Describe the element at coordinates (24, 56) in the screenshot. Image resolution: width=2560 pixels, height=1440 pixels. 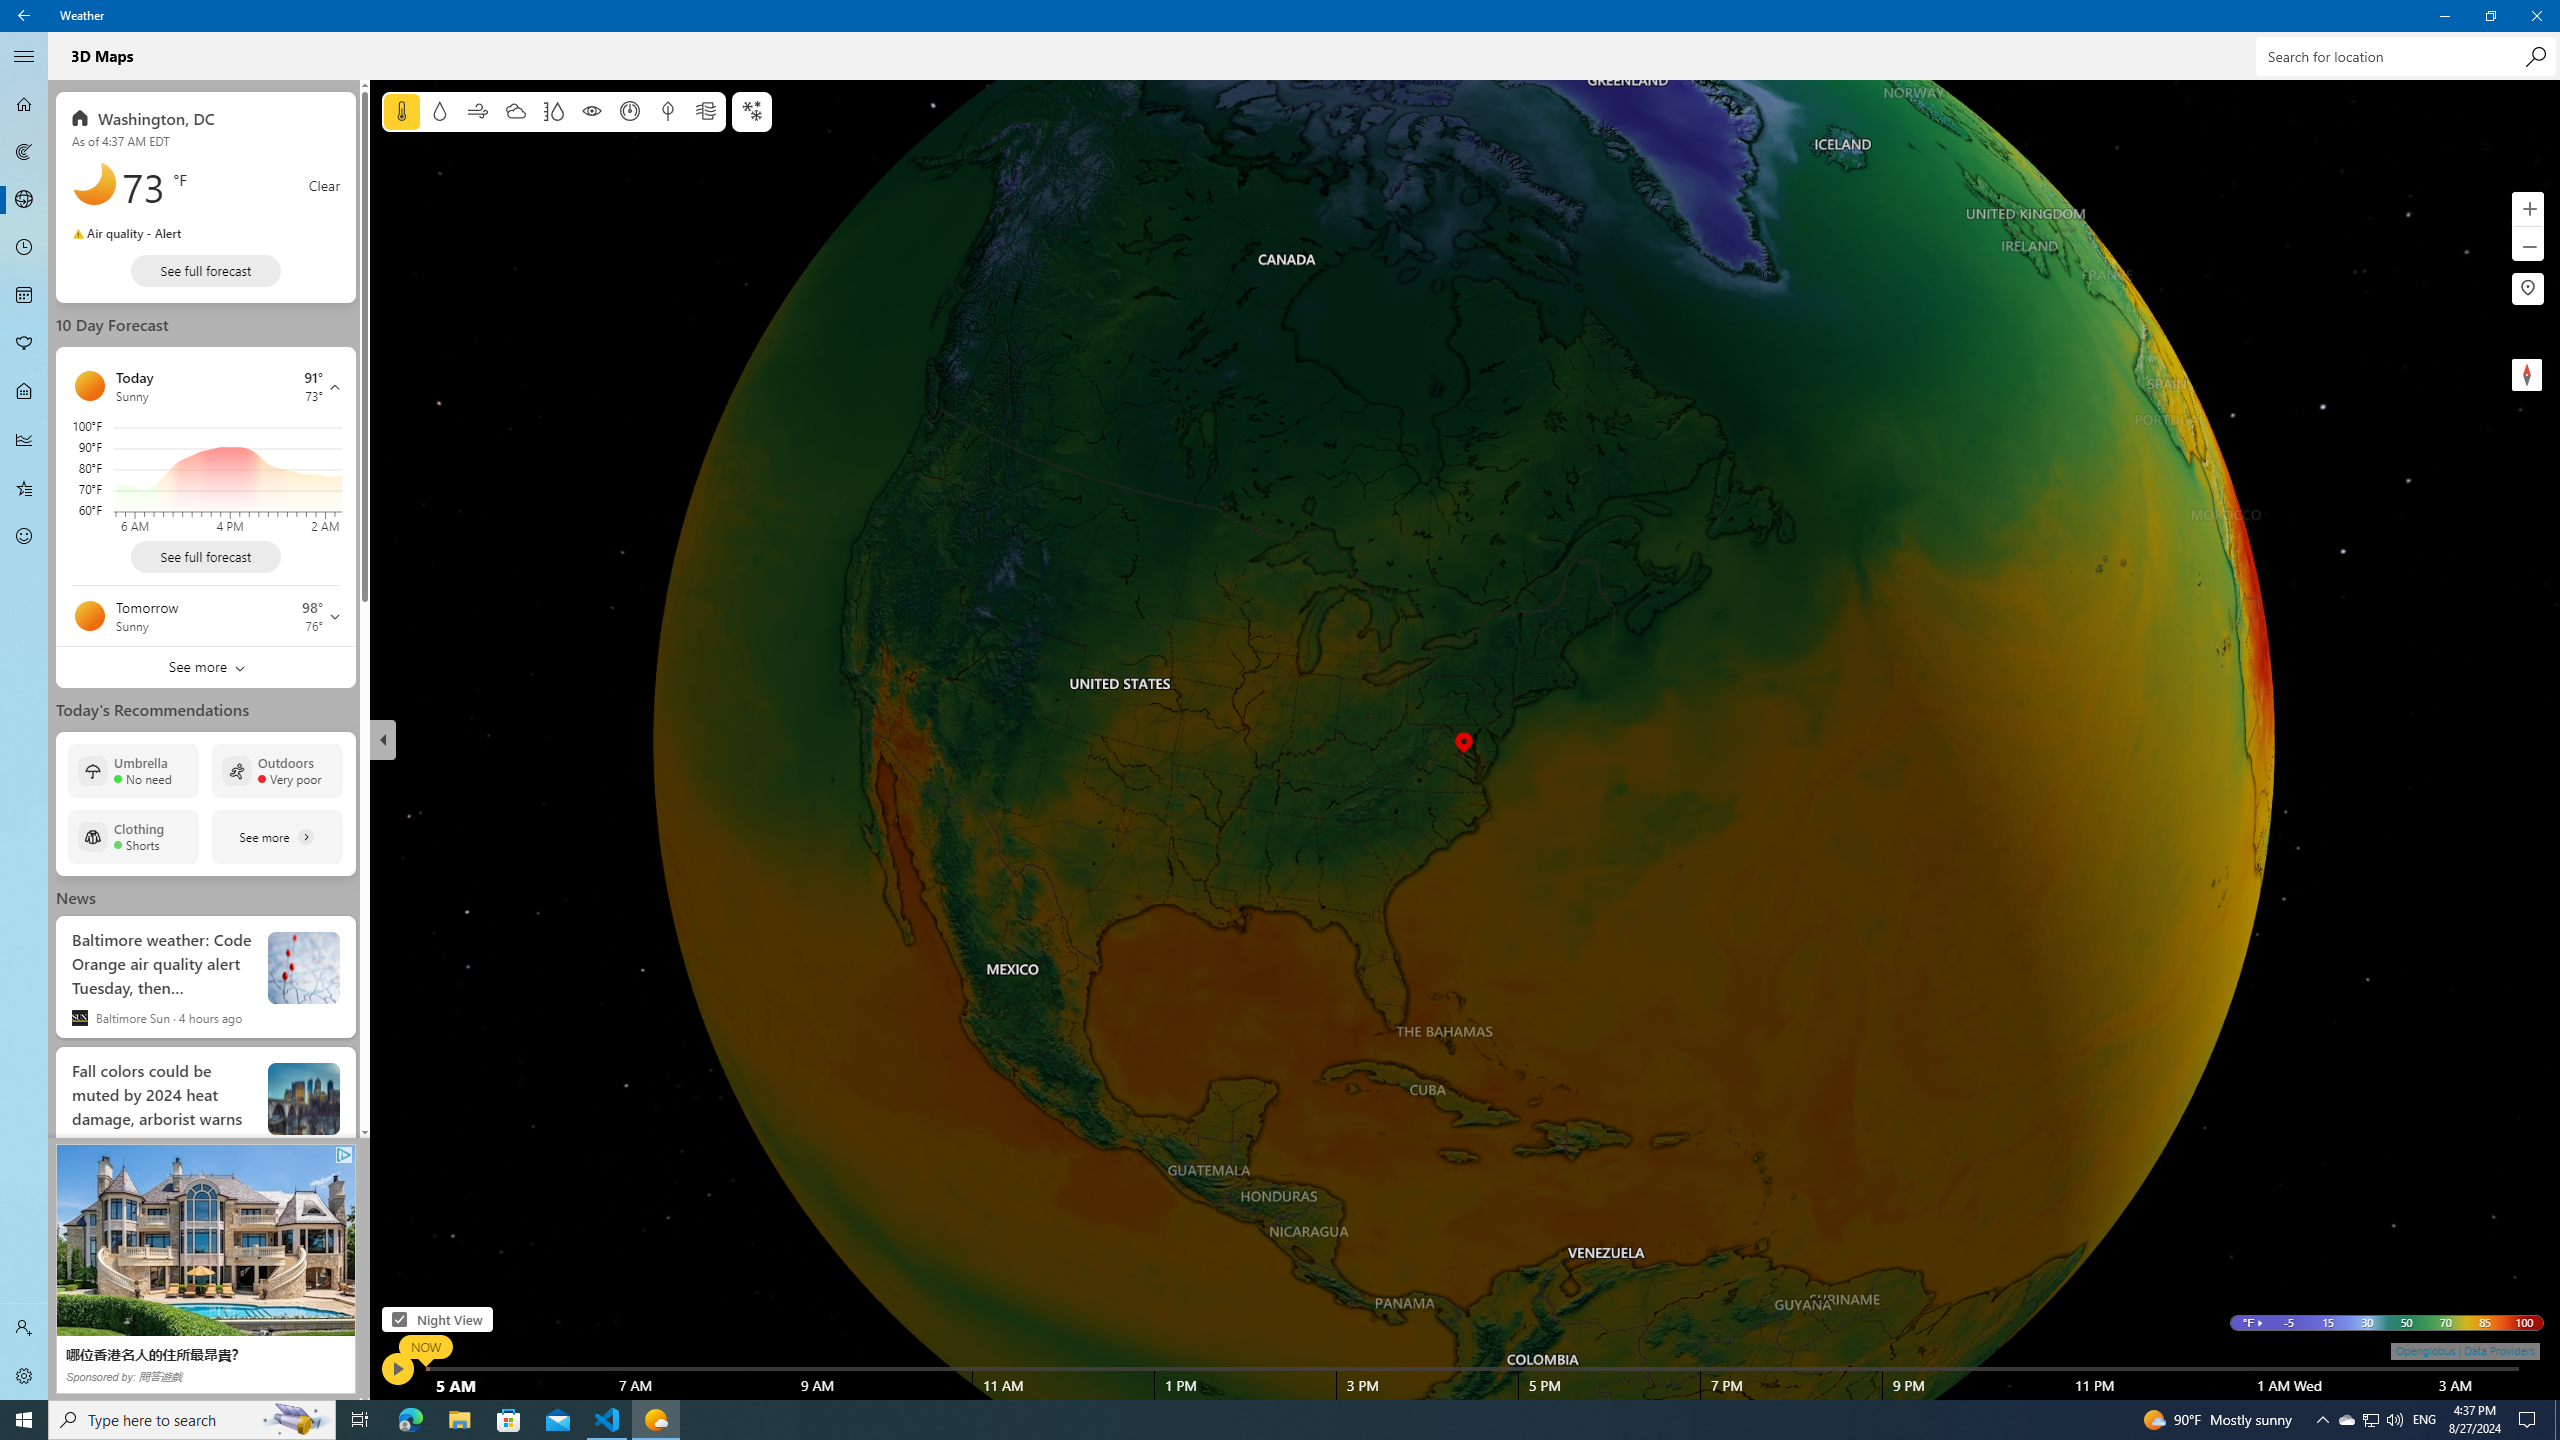
I see `Collapse Navigation` at that location.